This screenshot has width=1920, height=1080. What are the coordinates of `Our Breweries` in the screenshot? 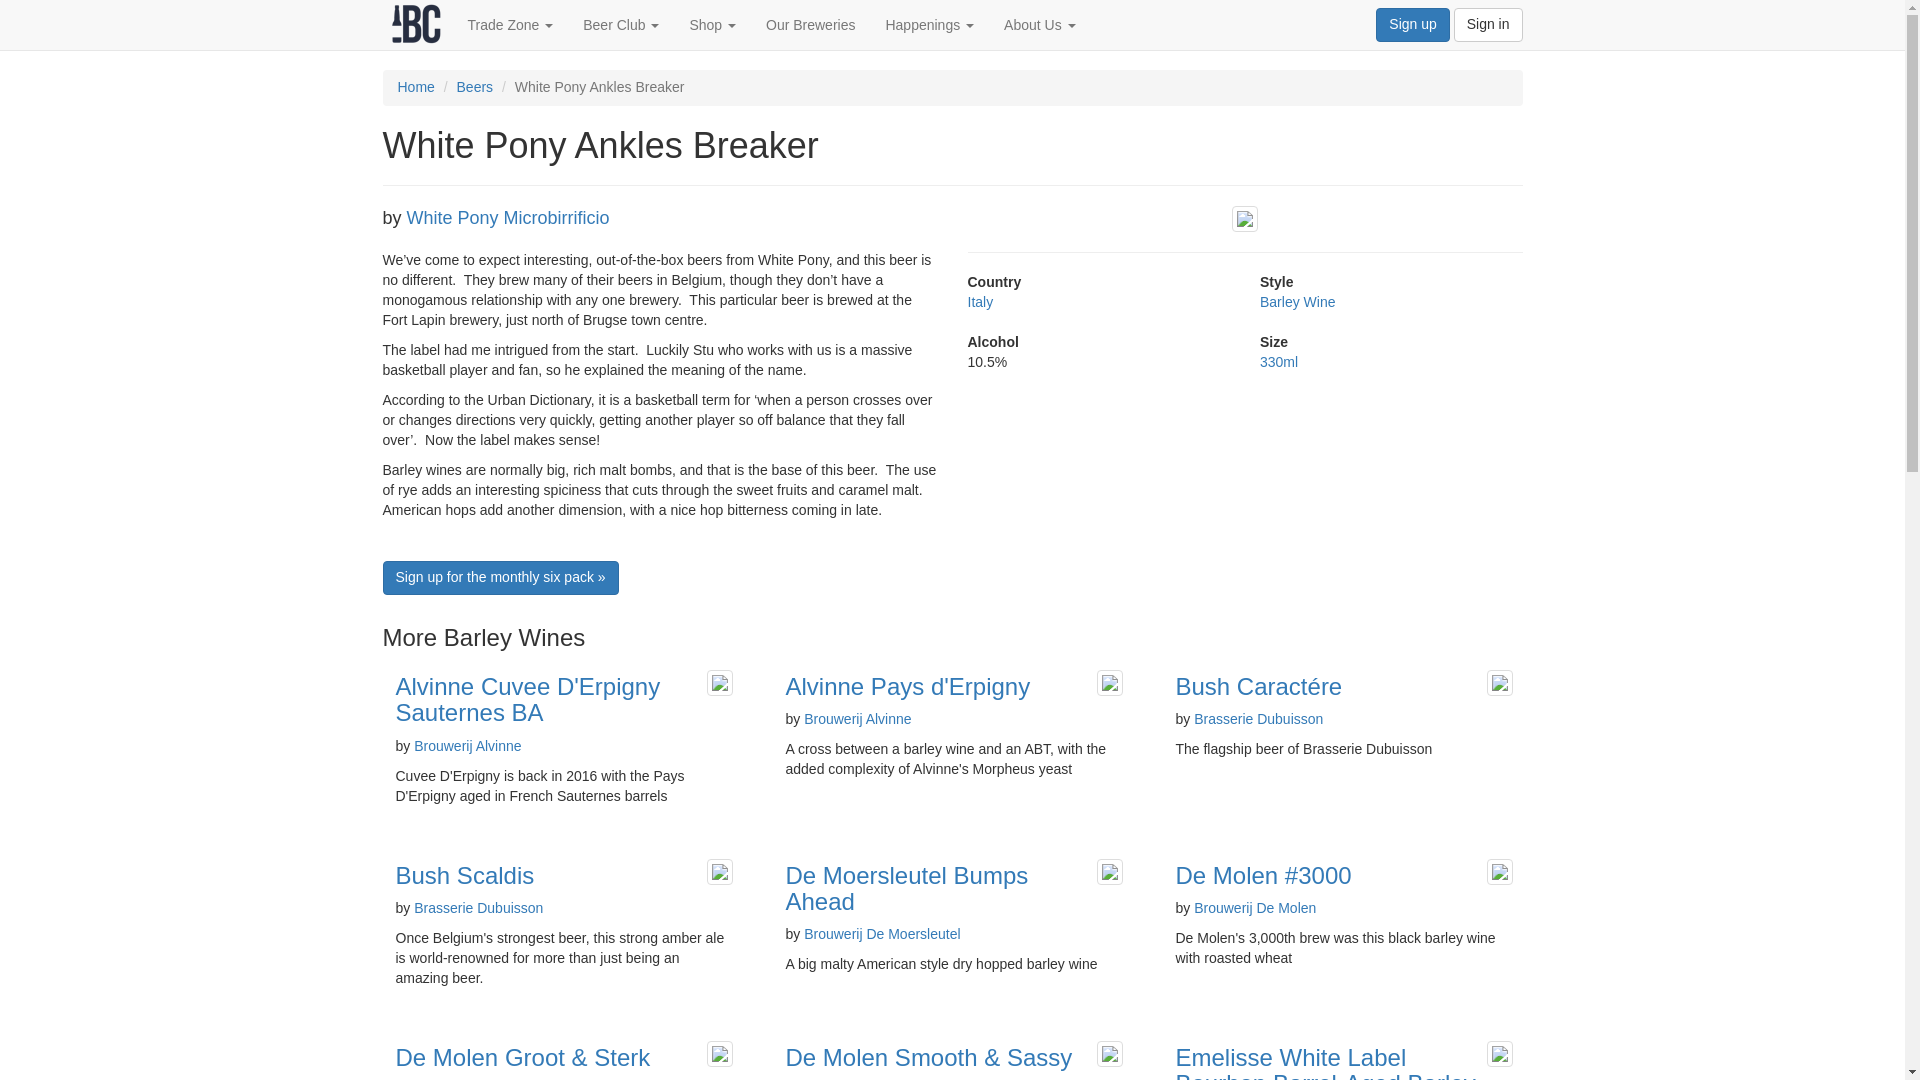 It's located at (810, 24).